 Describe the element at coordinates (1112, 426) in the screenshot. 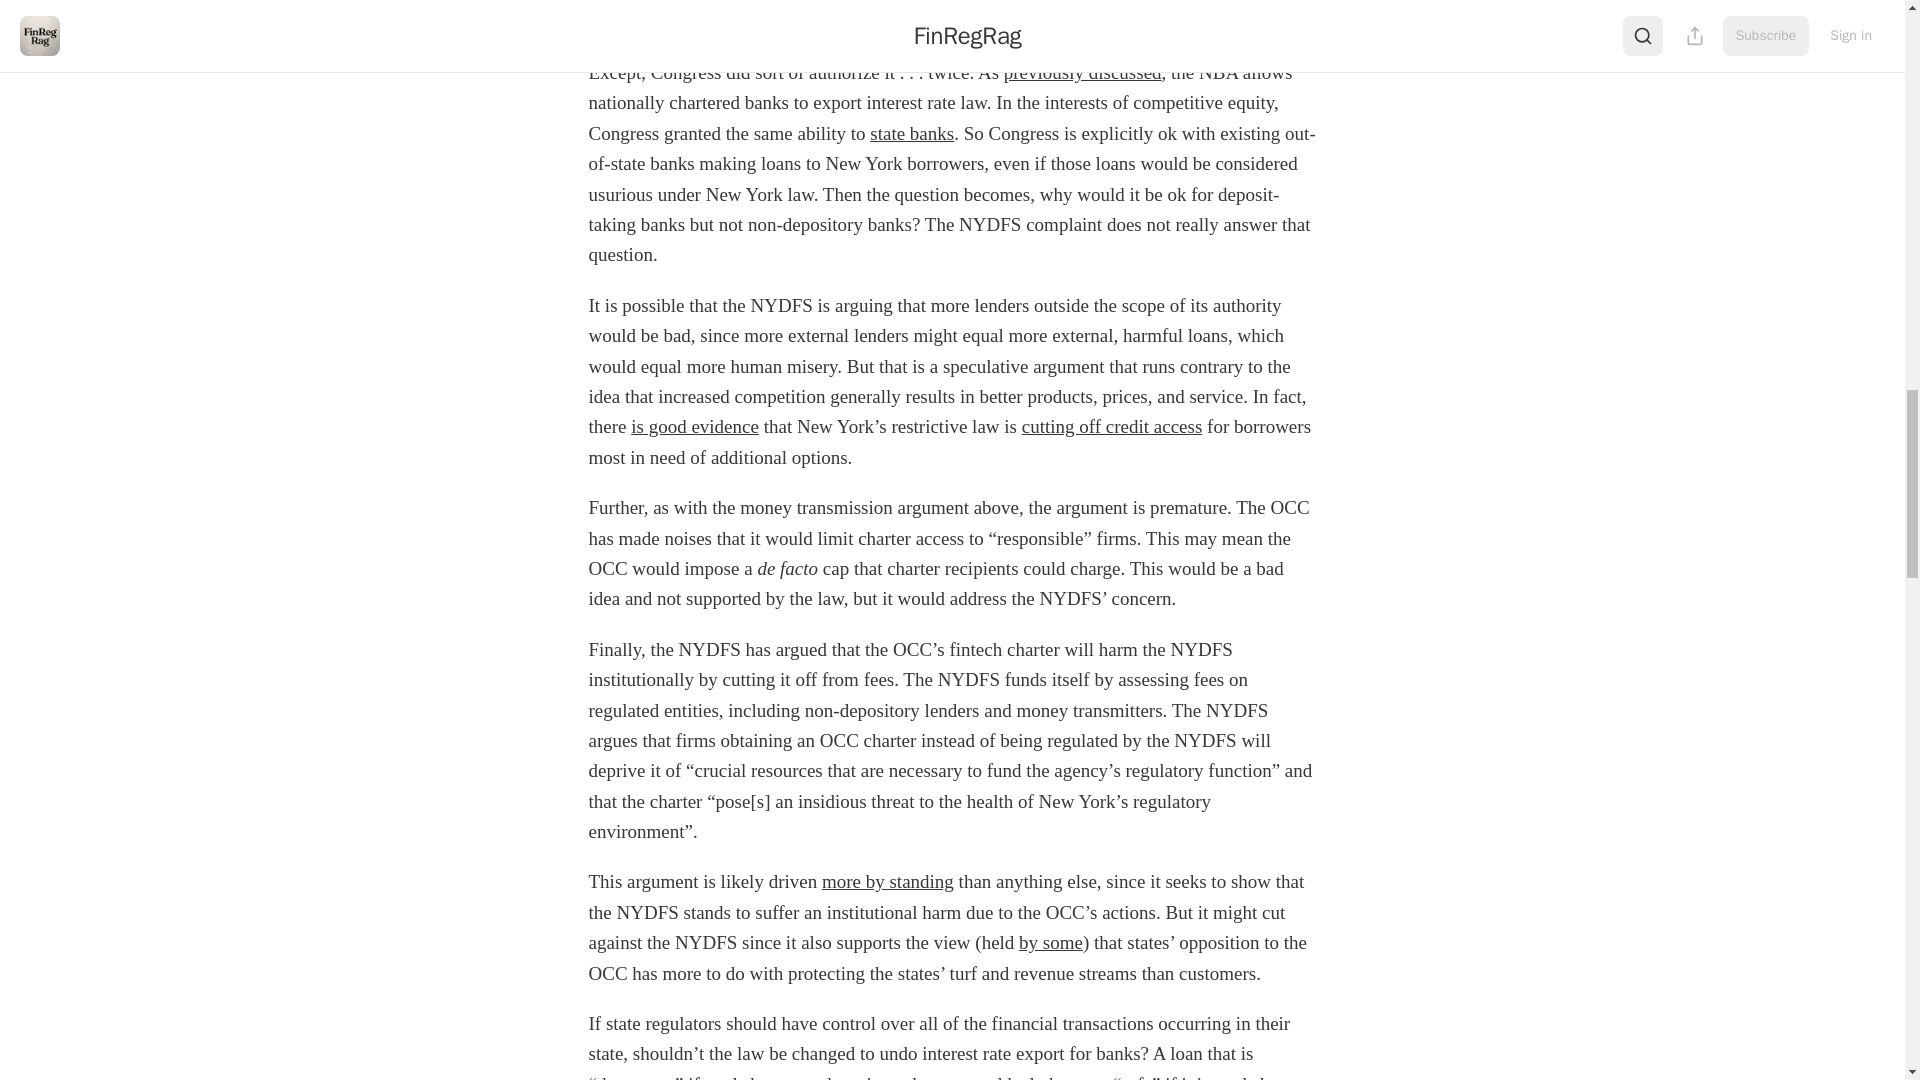

I see `cutting off credit access` at that location.